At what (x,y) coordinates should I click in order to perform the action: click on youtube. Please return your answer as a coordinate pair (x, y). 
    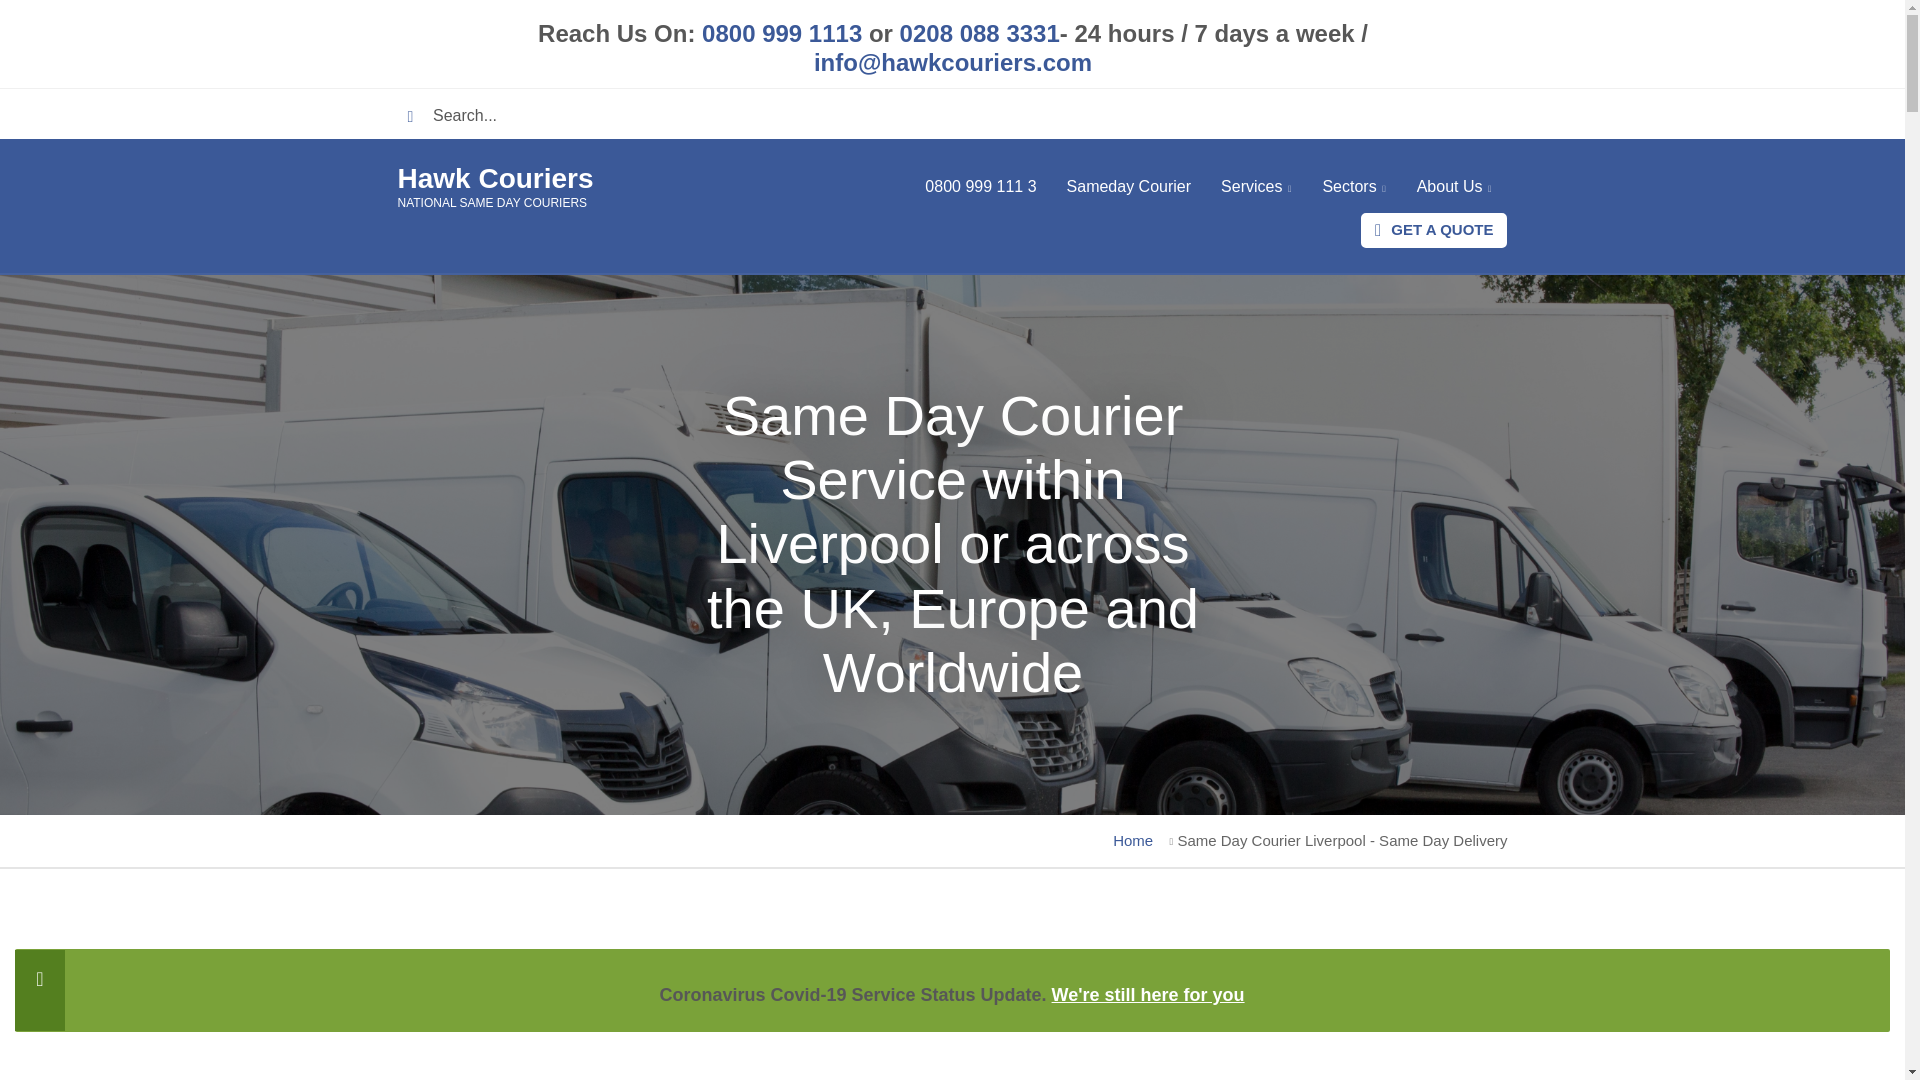
    Looking at the image, I should click on (1482, 114).